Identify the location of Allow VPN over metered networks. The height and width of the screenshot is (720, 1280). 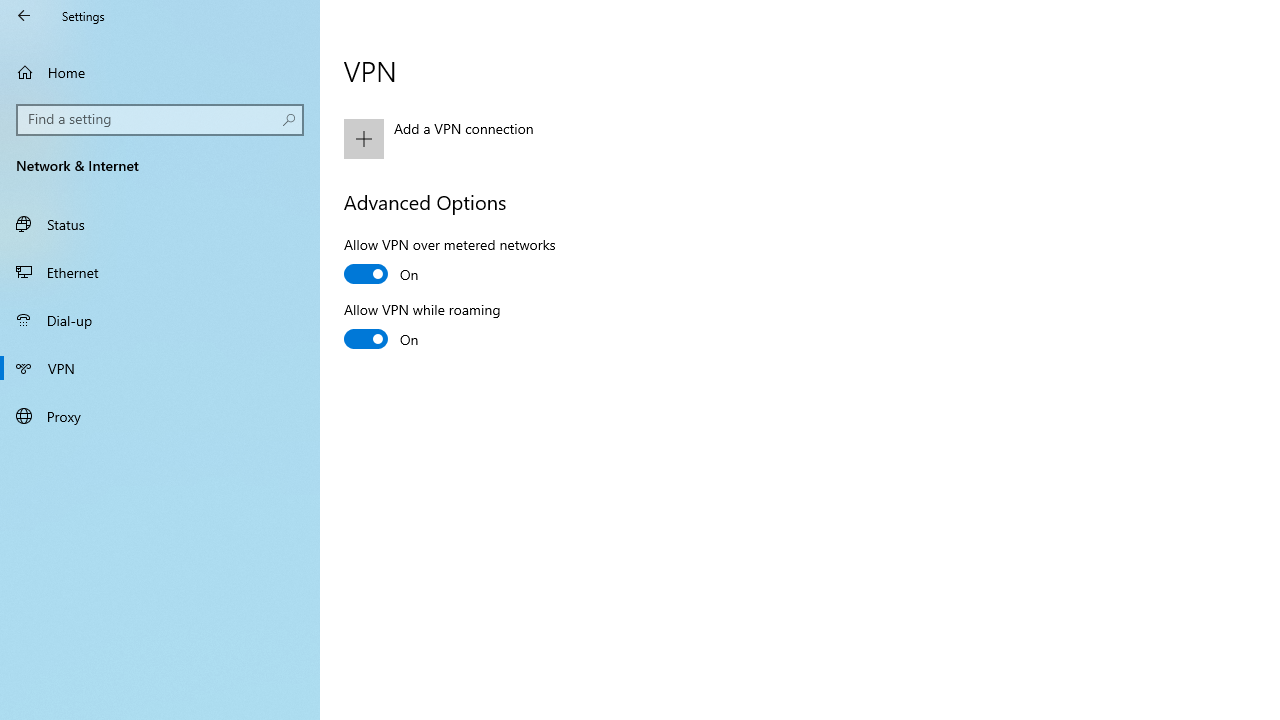
(450, 262).